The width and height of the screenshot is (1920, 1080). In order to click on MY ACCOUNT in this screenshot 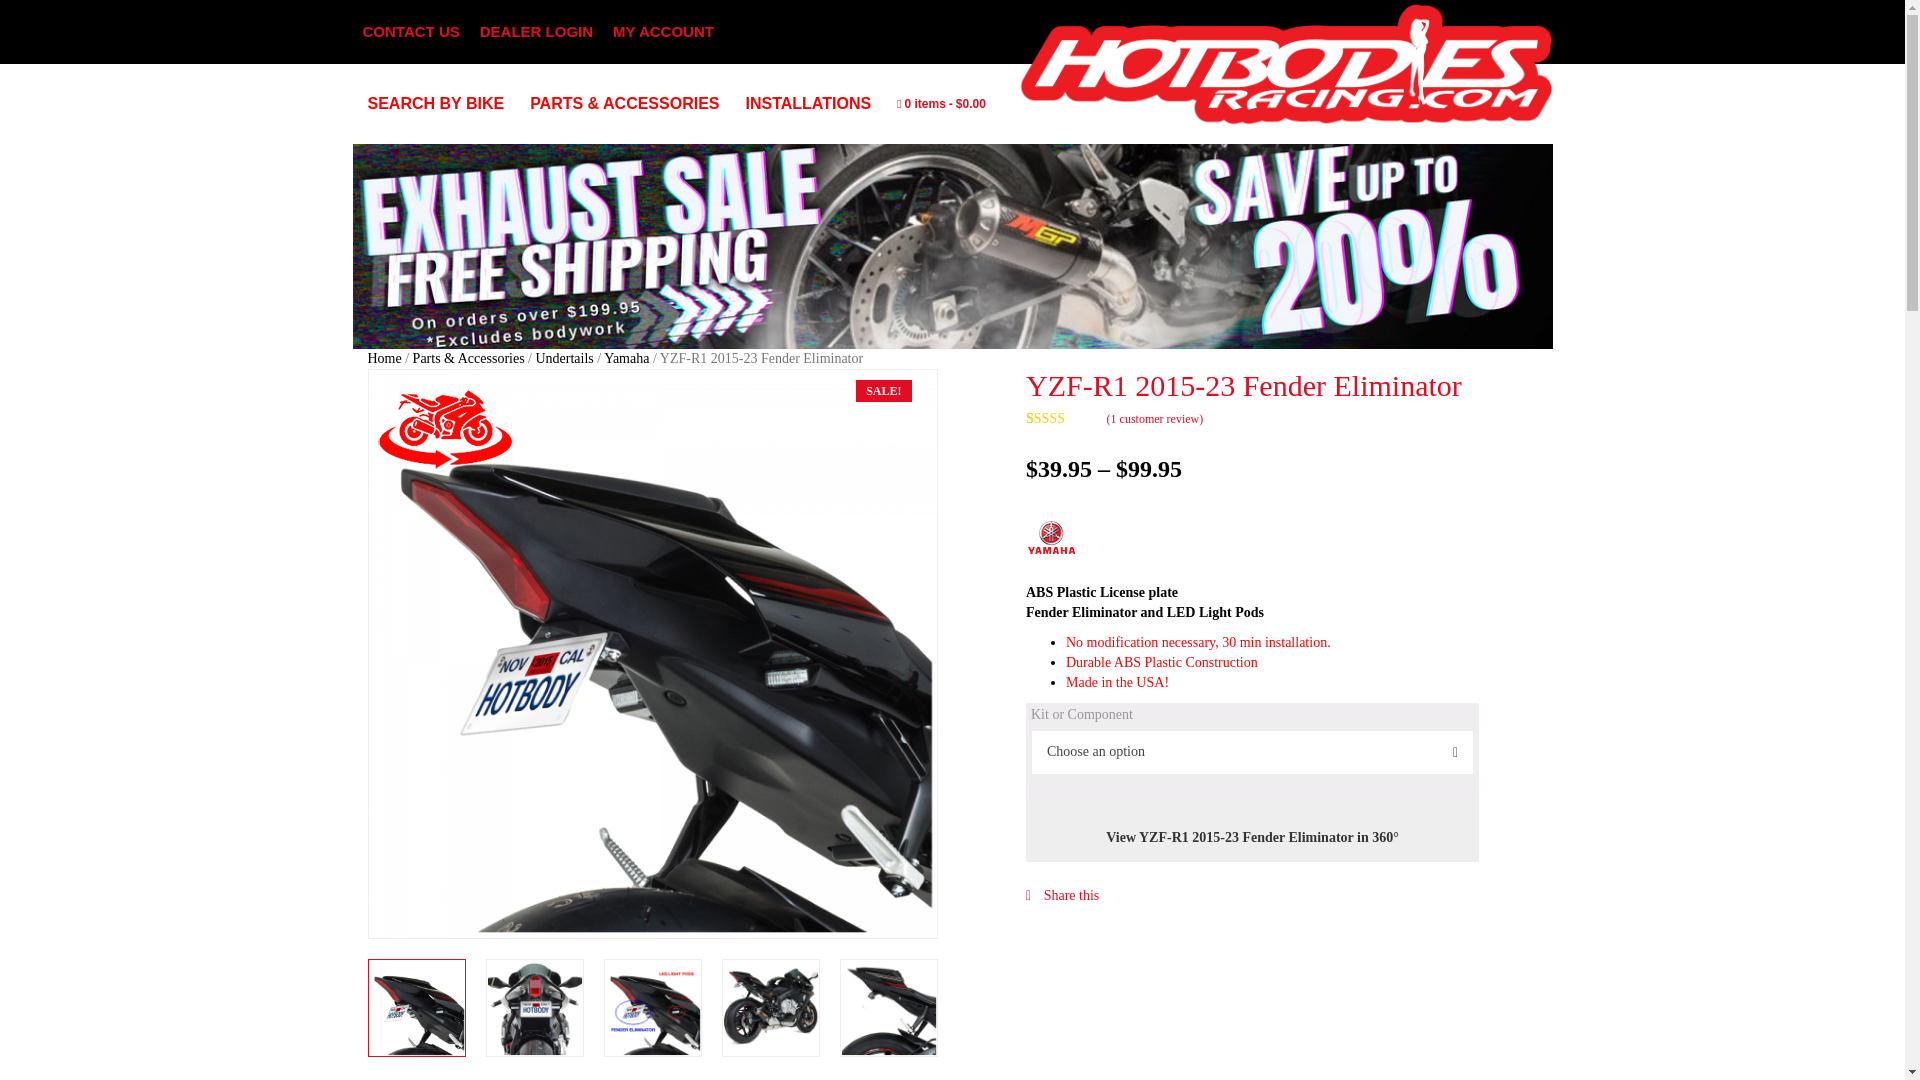, I will do `click(662, 31)`.